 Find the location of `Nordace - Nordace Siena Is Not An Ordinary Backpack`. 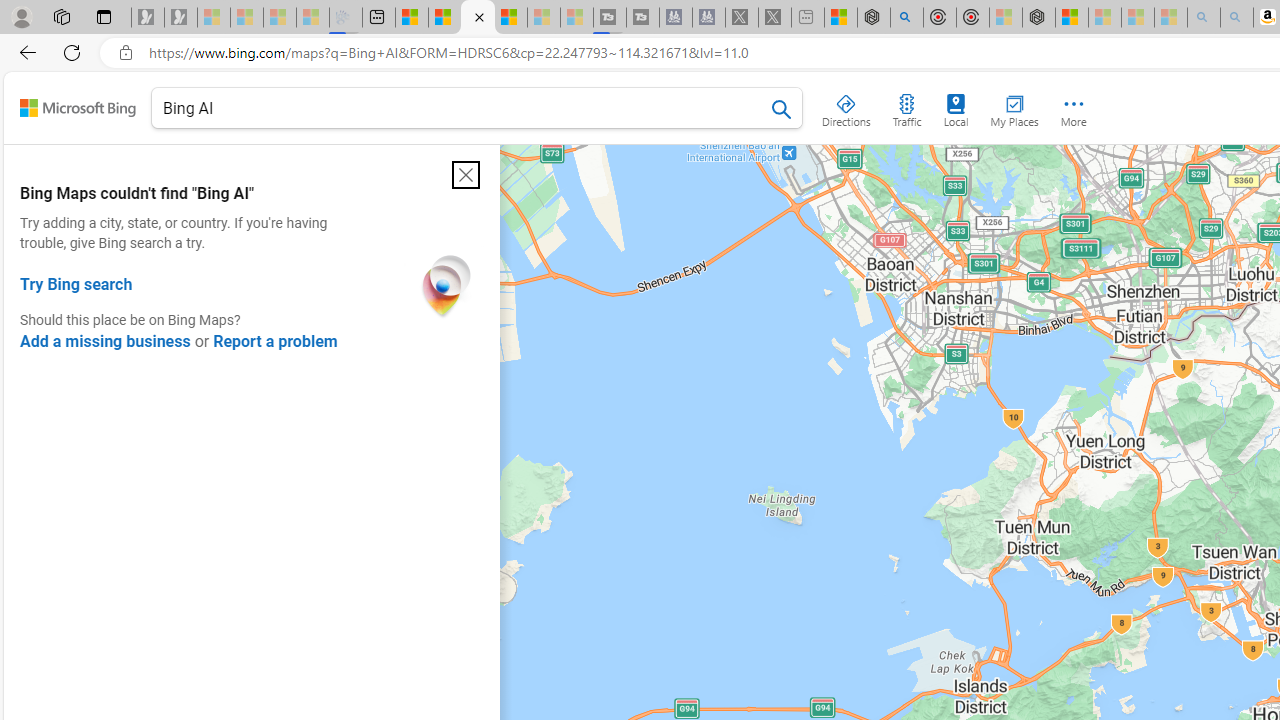

Nordace - Nordace Siena Is Not An Ordinary Backpack is located at coordinates (1038, 18).